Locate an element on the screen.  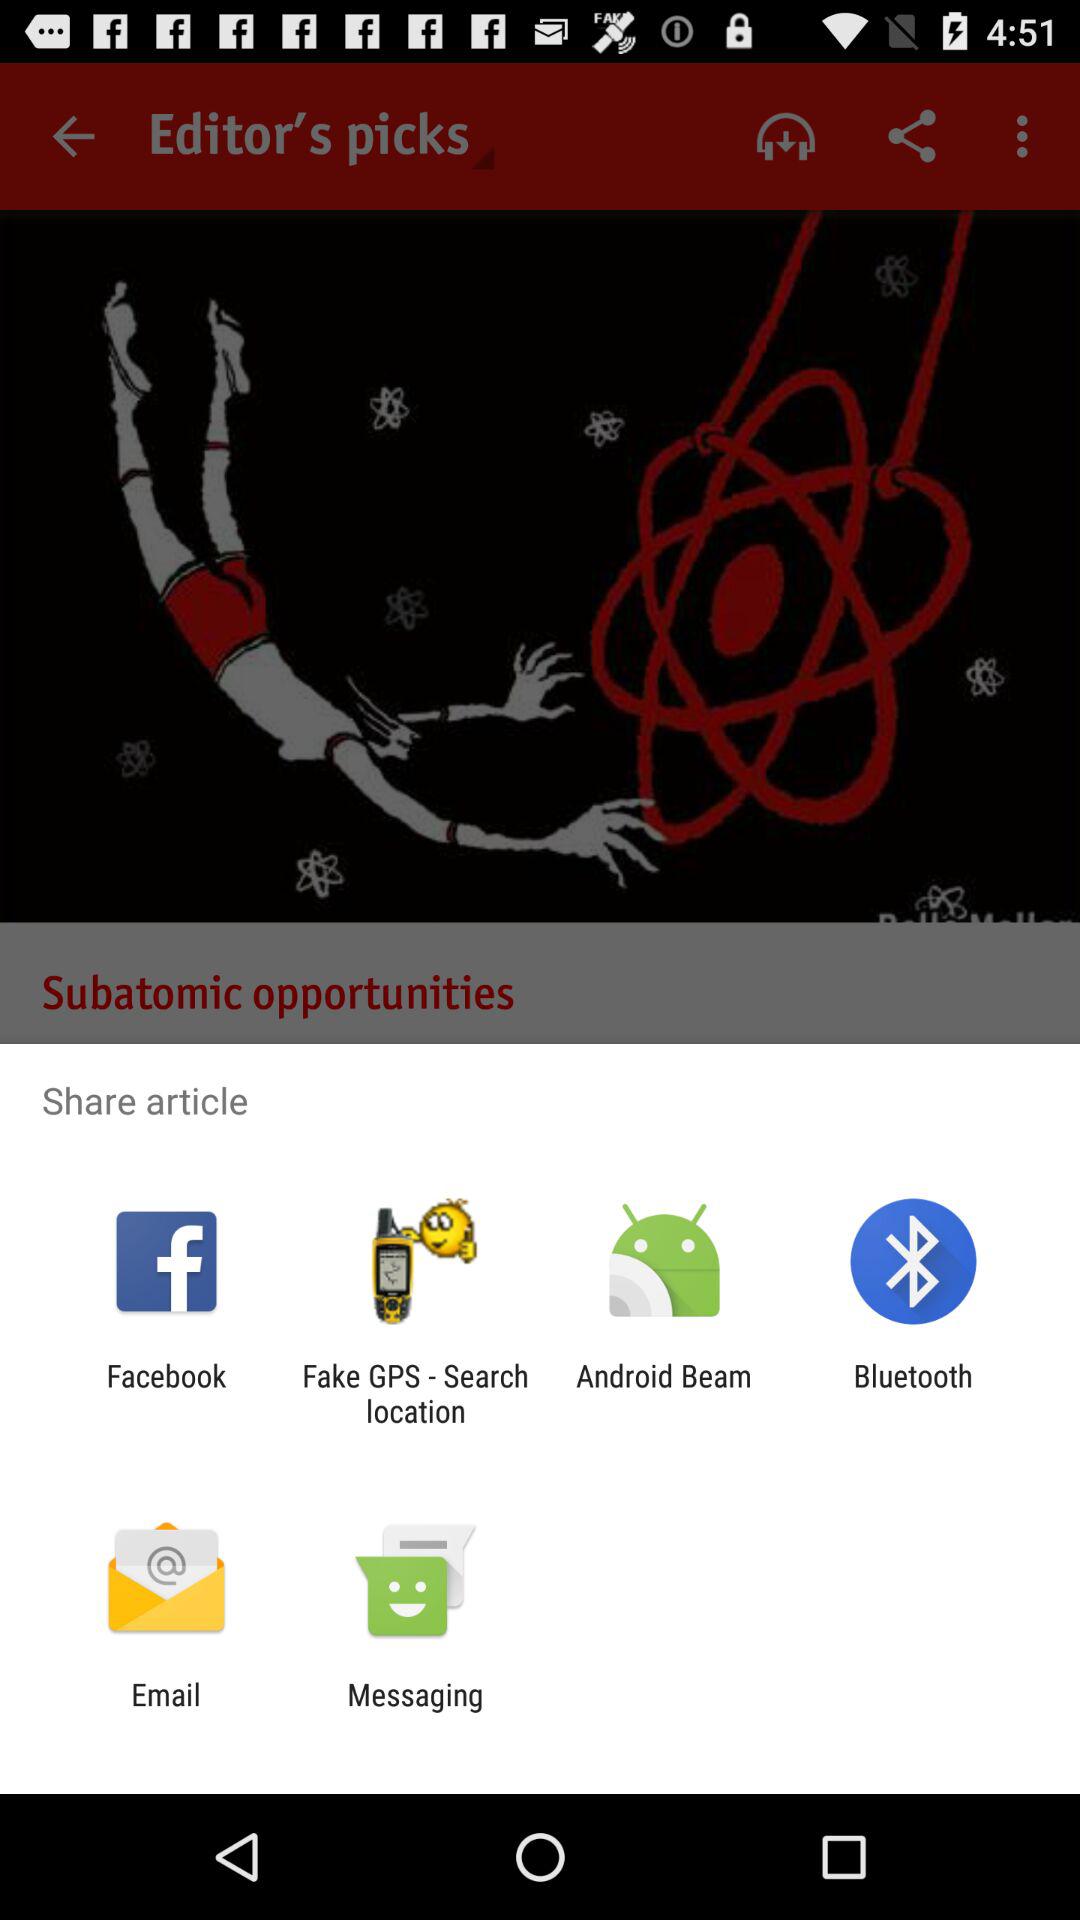
select the item next to the email item is located at coordinates (415, 1712).